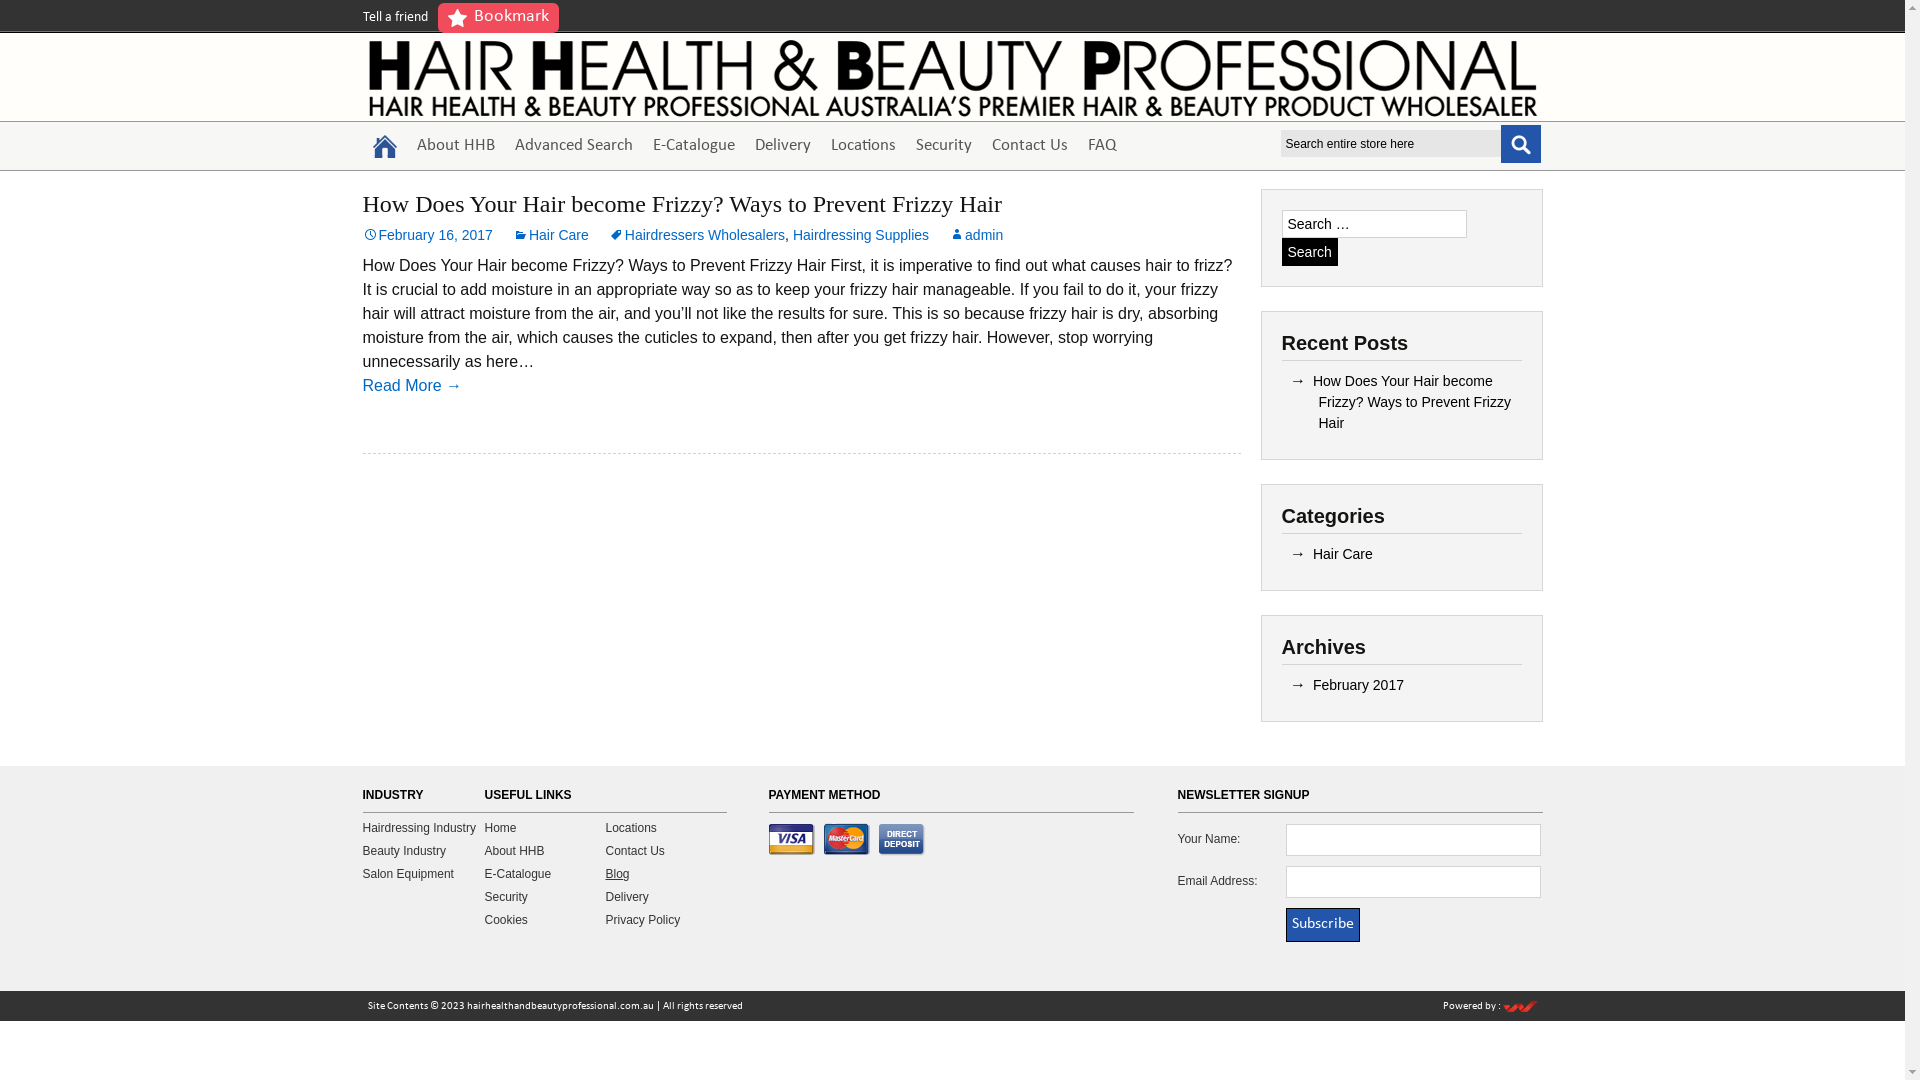  I want to click on About HHB, so click(514, 851).